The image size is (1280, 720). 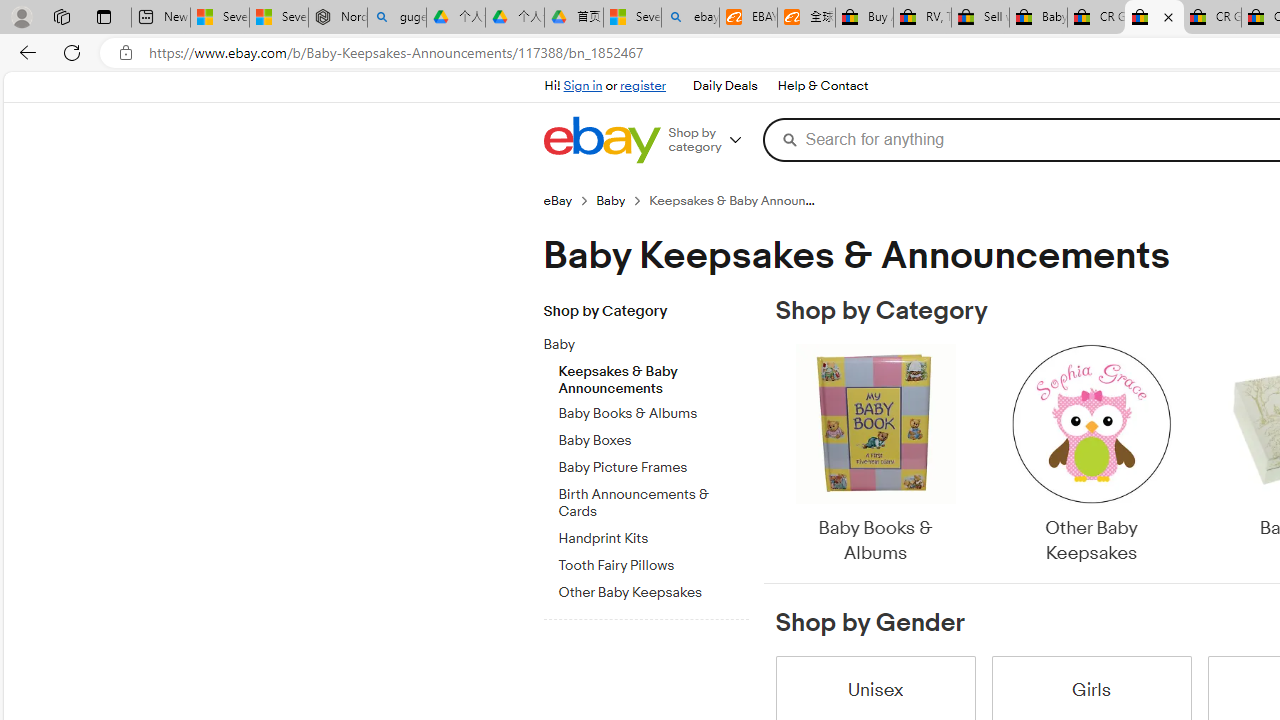 What do you see at coordinates (874, 456) in the screenshot?
I see `Baby Books & Albums` at bounding box center [874, 456].